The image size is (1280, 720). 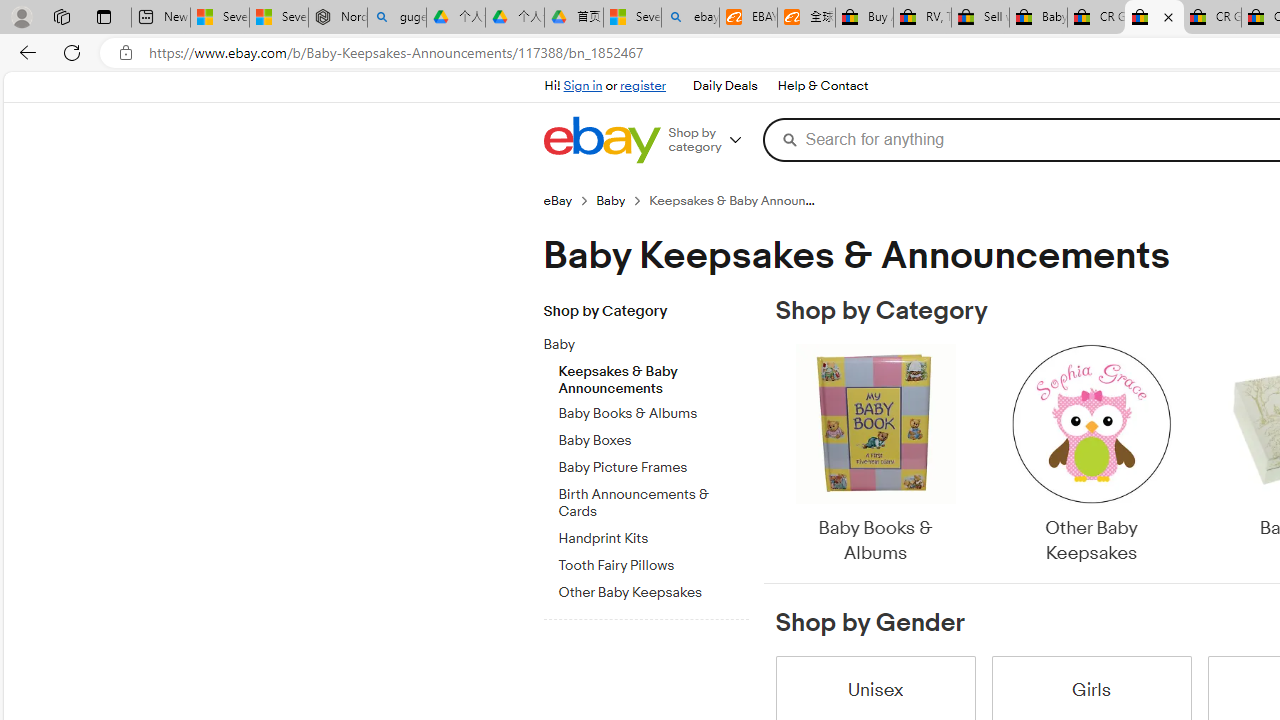 What do you see at coordinates (874, 456) in the screenshot?
I see `Baby Books & Albums` at bounding box center [874, 456].